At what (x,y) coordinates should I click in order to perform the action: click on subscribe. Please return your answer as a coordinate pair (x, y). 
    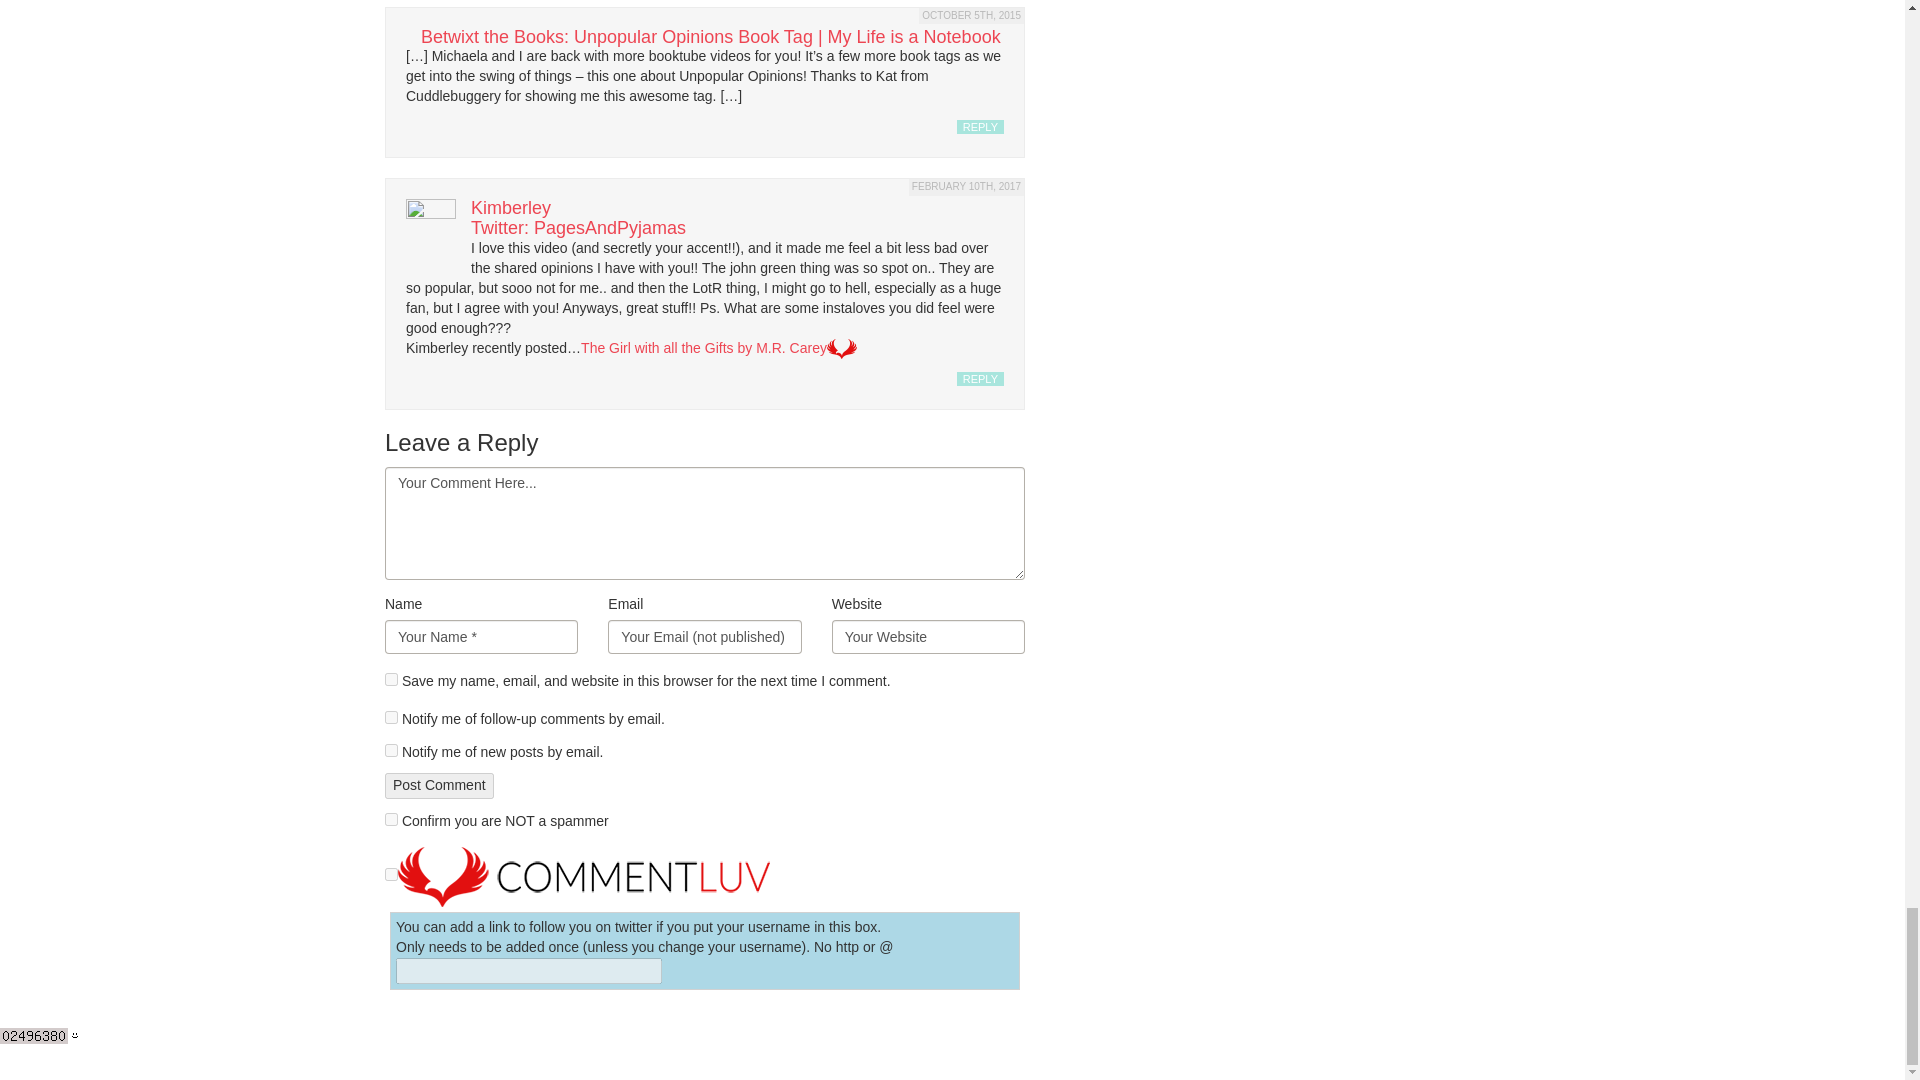
    Looking at the image, I should click on (391, 750).